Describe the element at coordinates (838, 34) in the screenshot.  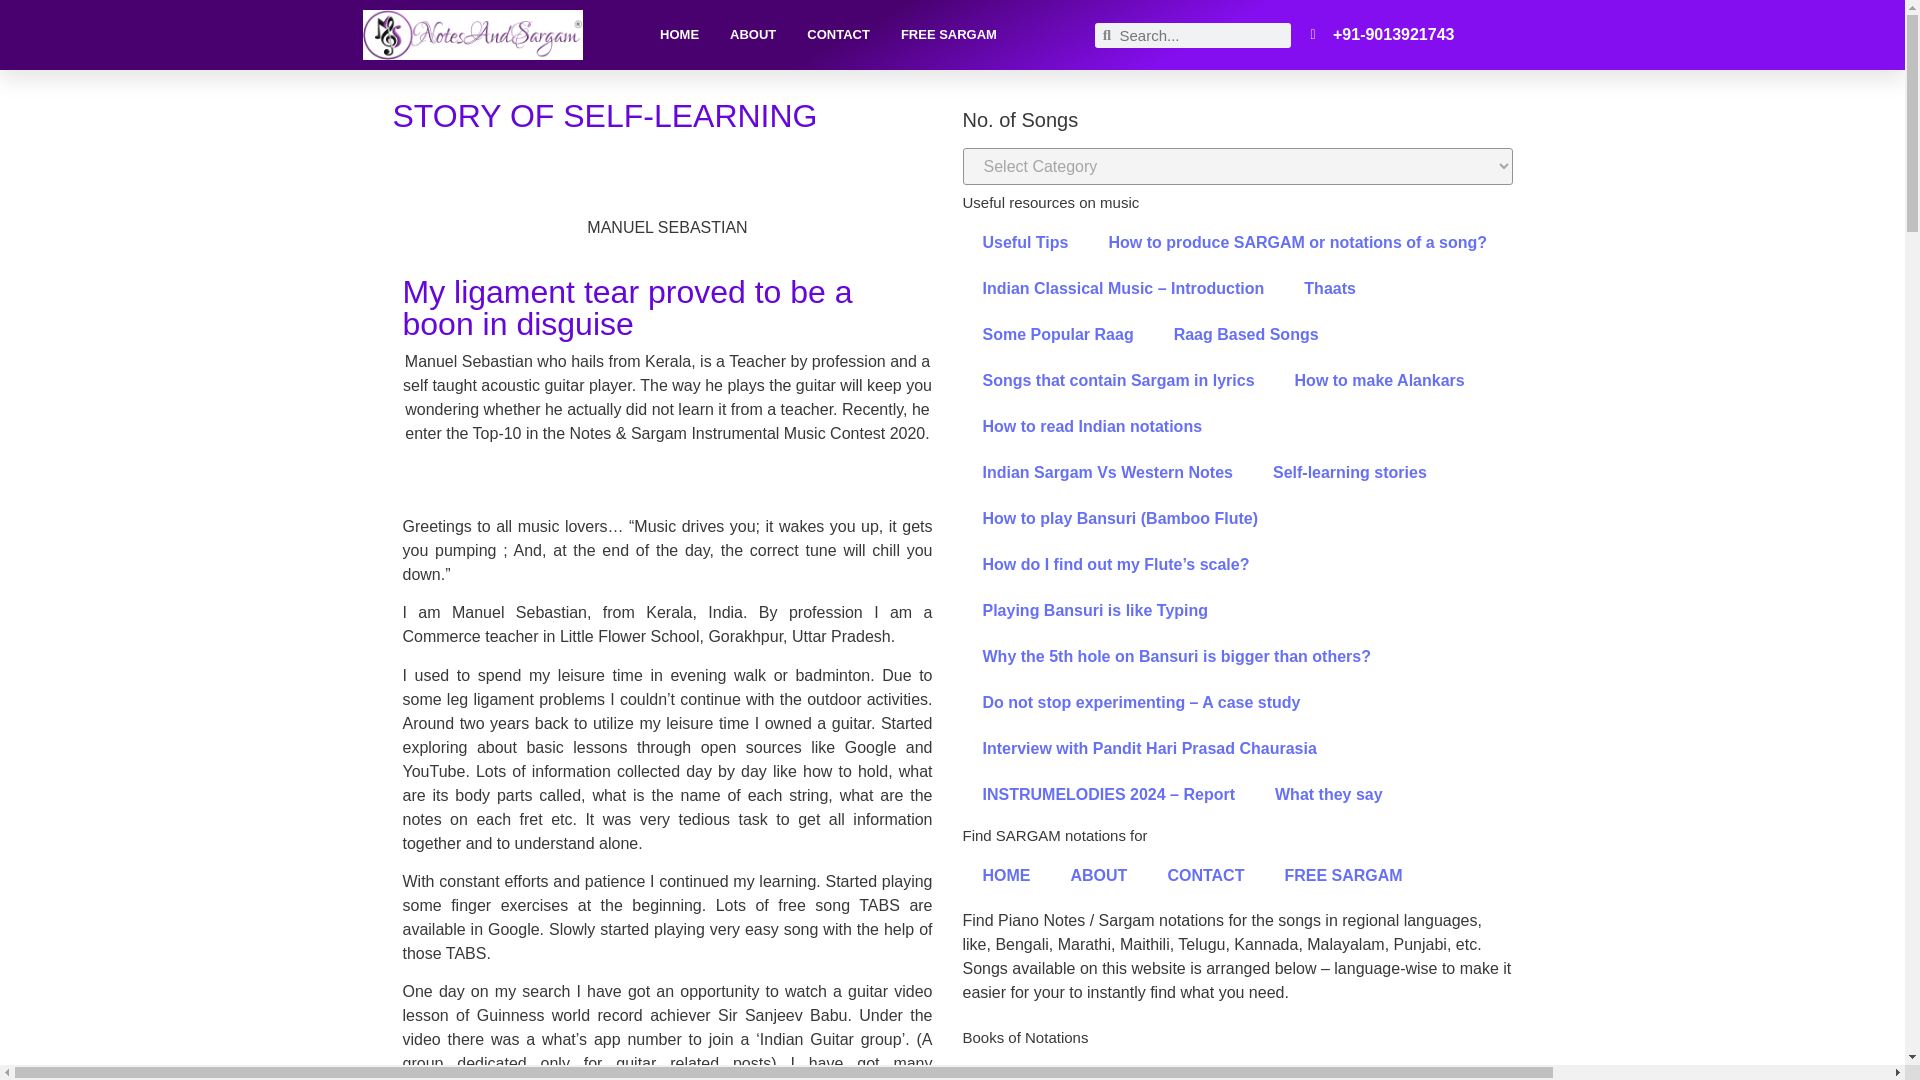
I see `CONTACT` at that location.